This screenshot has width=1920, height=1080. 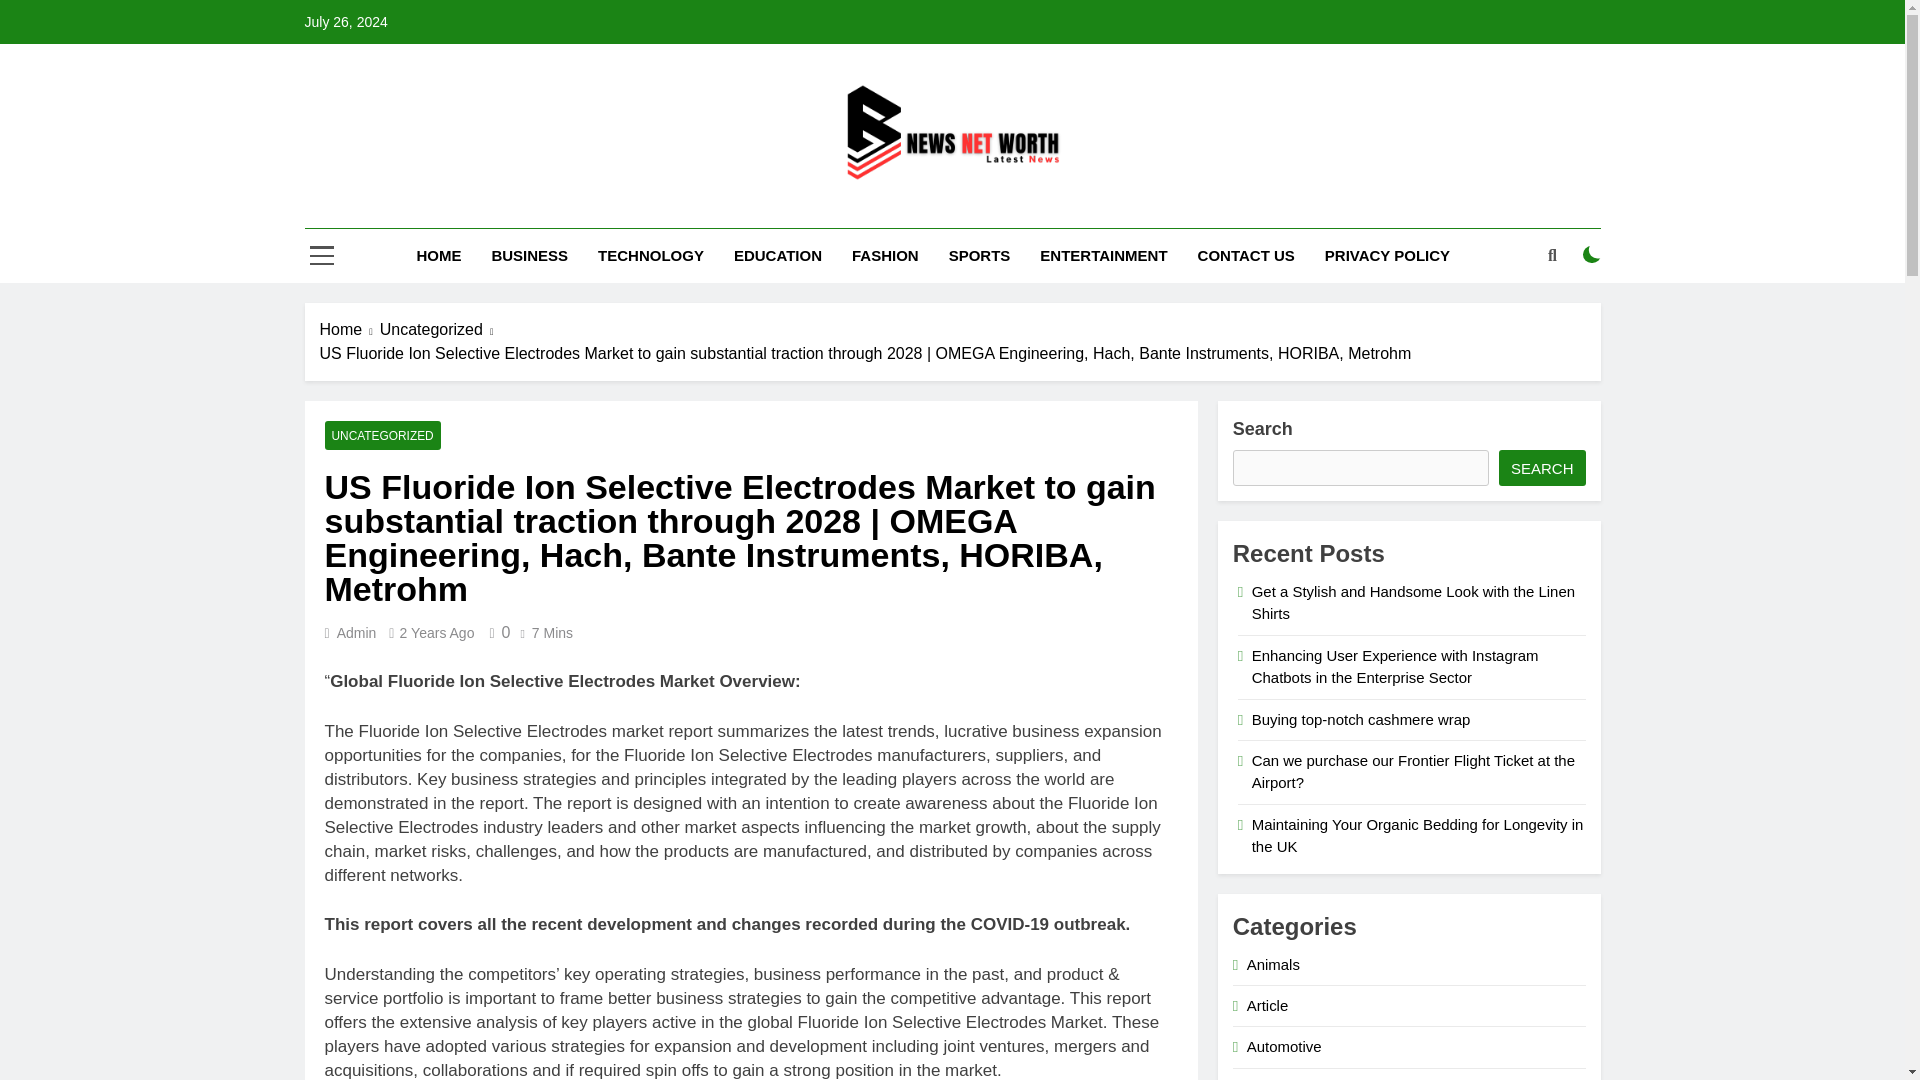 What do you see at coordinates (382, 436) in the screenshot?
I see `UNCATEGORIZED` at bounding box center [382, 436].